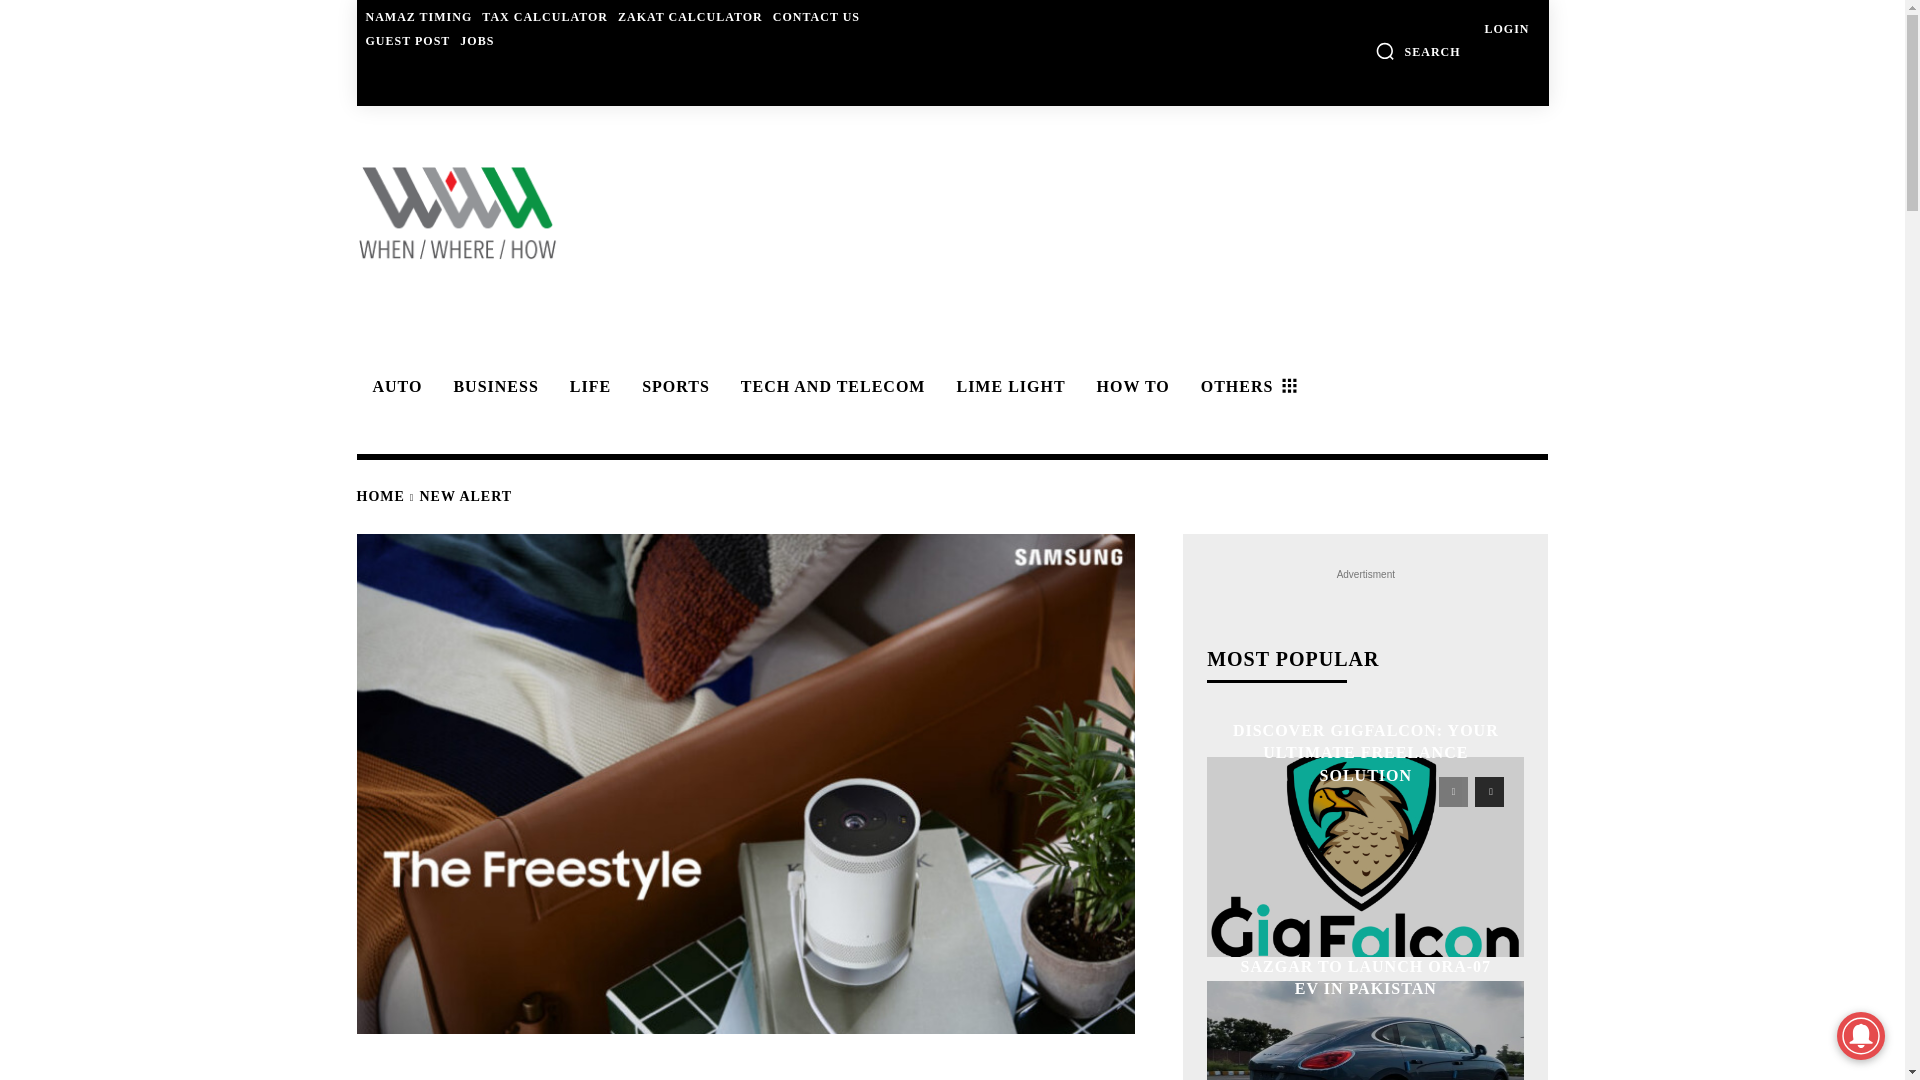 Image resolution: width=1920 pixels, height=1080 pixels. What do you see at coordinates (1246, 387) in the screenshot?
I see `OTHERS` at bounding box center [1246, 387].